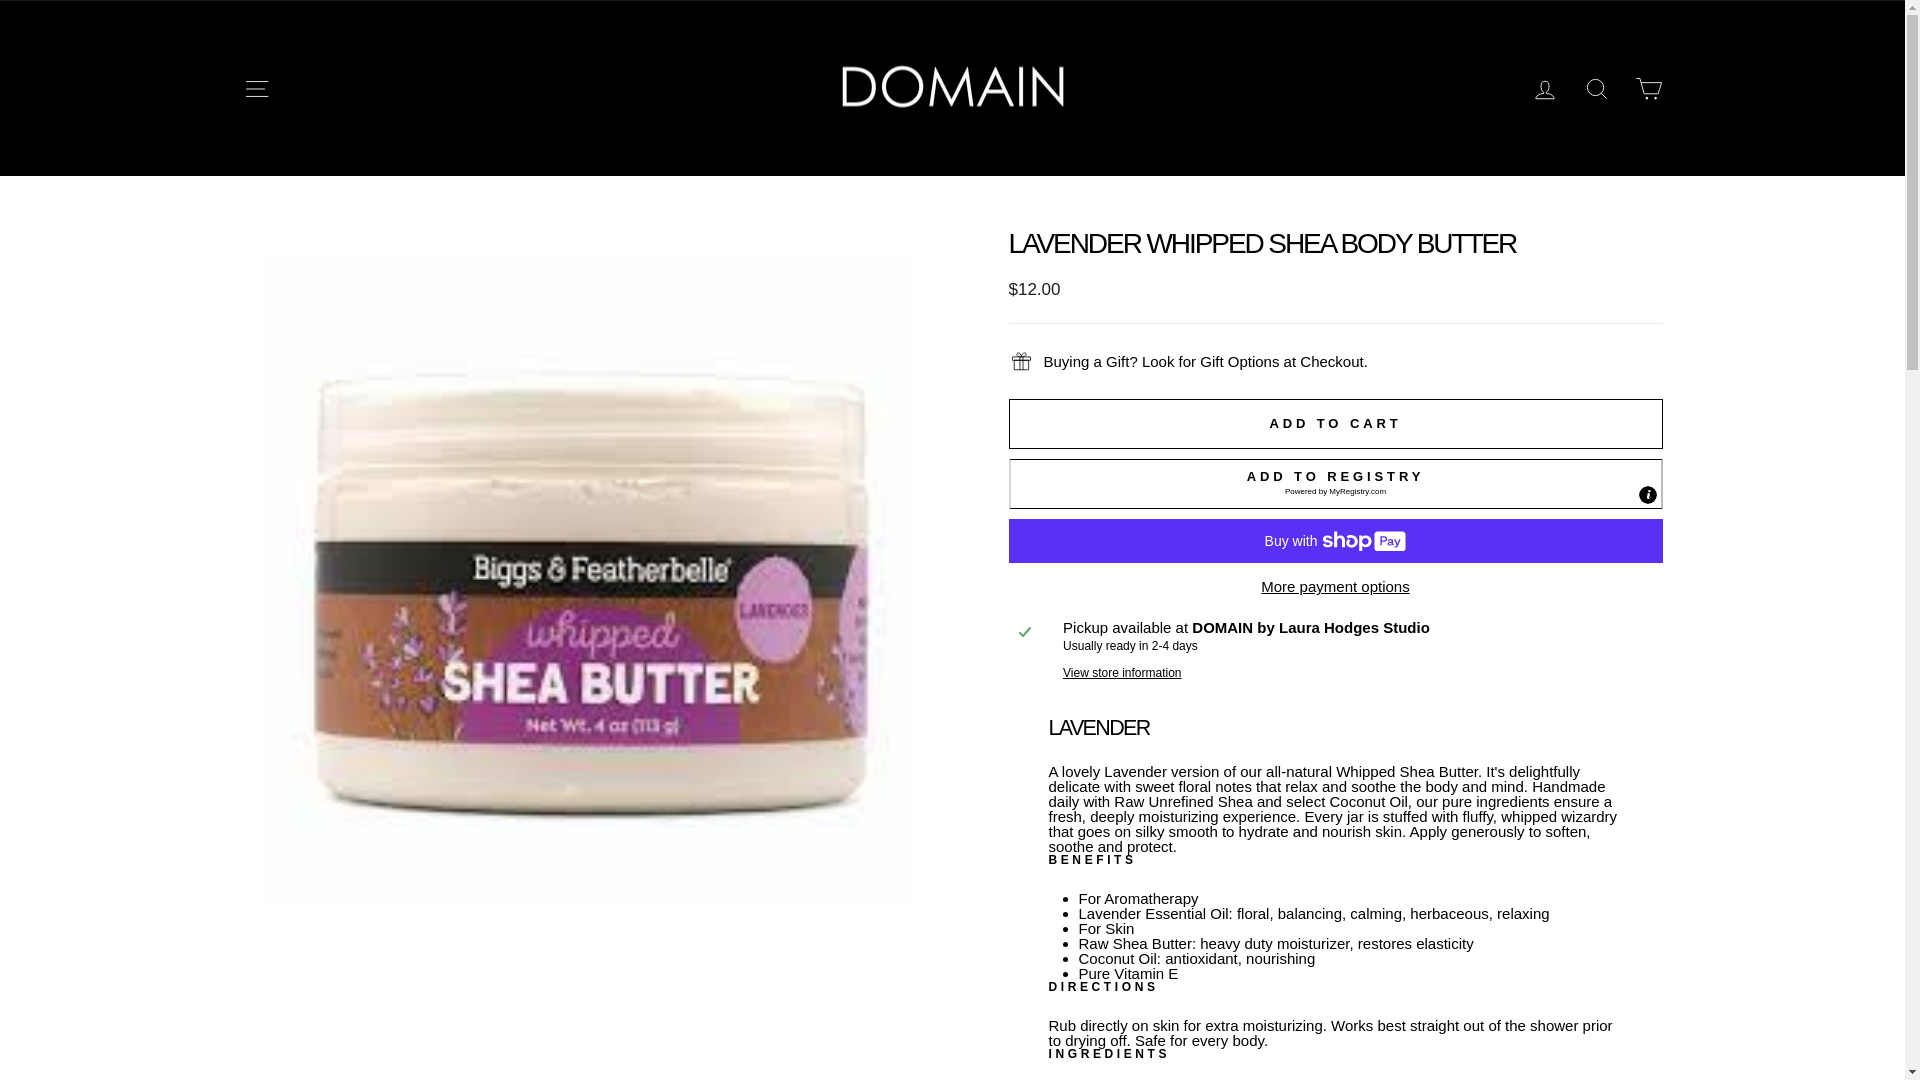 This screenshot has width=1920, height=1080. I want to click on ACCOUNT, so click(1544, 89).